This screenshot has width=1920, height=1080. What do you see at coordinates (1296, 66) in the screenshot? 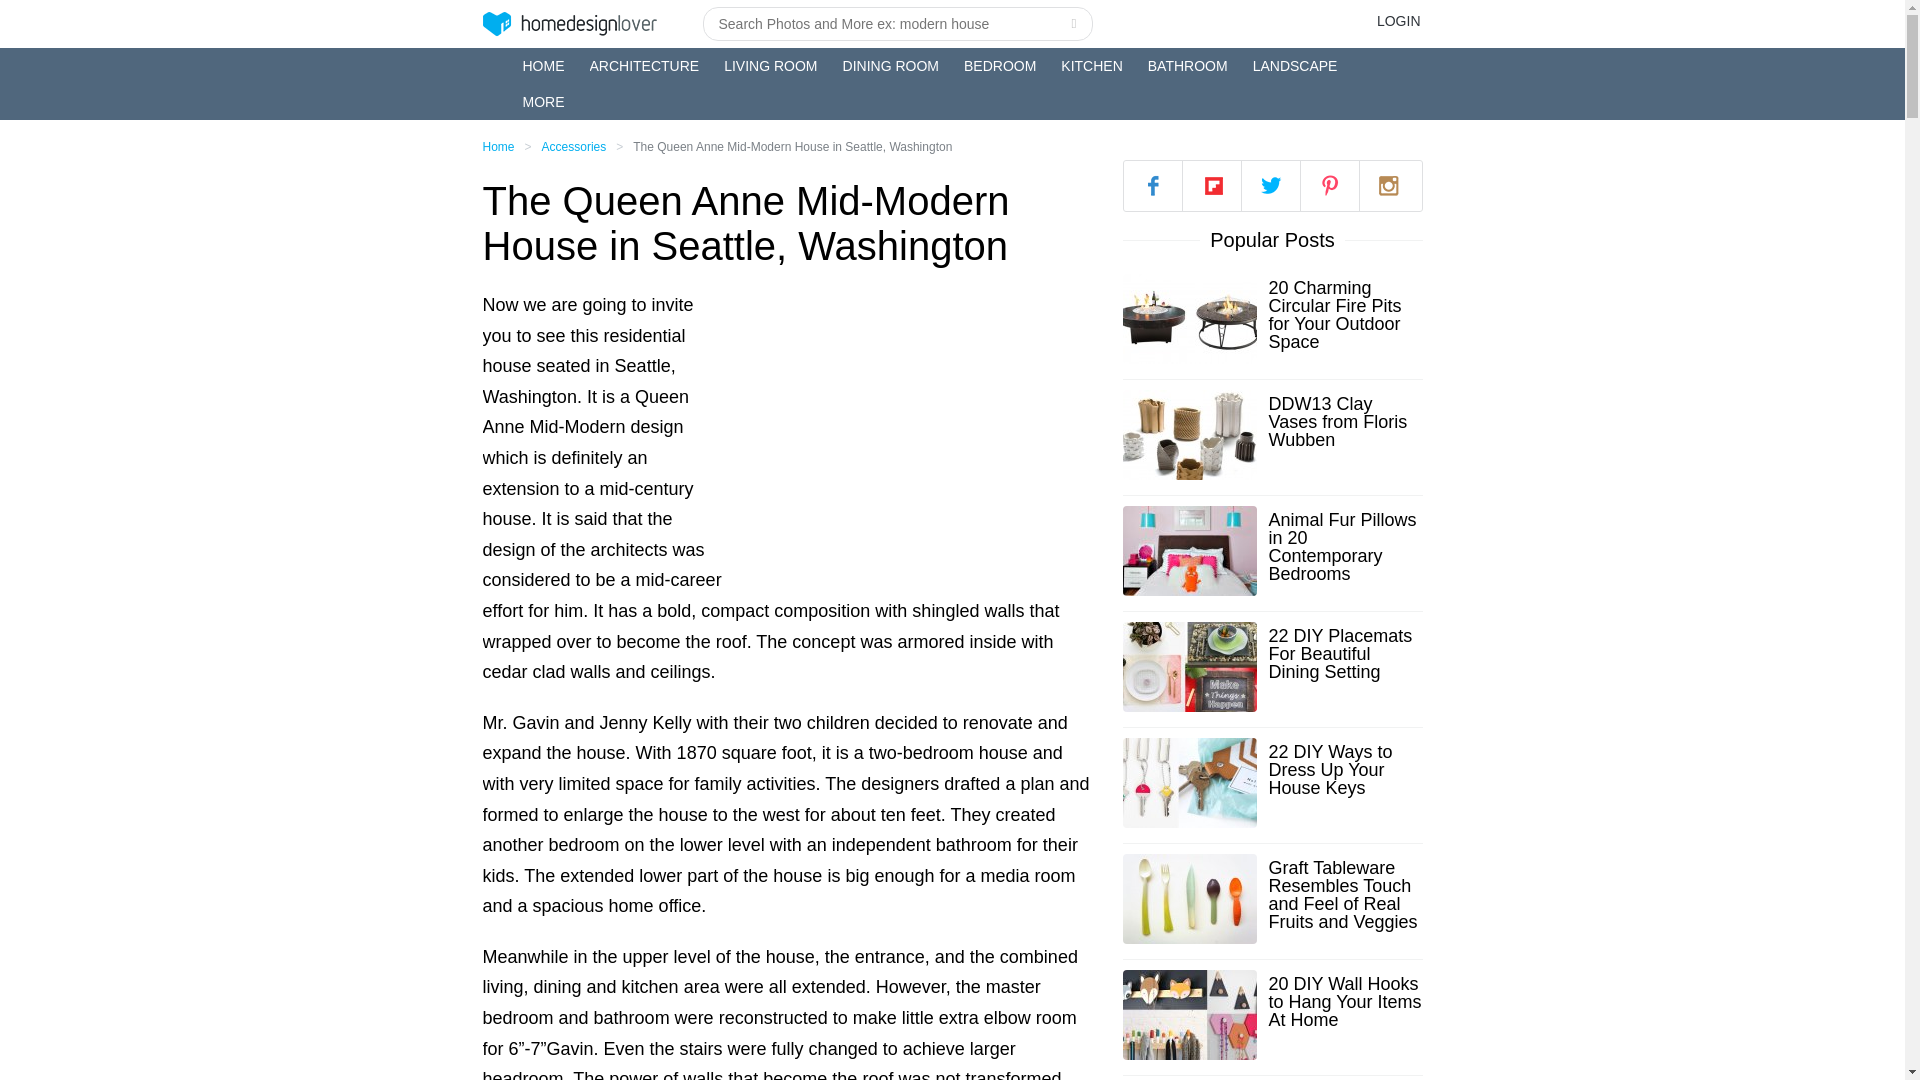
I see `LANDSCAPE` at bounding box center [1296, 66].